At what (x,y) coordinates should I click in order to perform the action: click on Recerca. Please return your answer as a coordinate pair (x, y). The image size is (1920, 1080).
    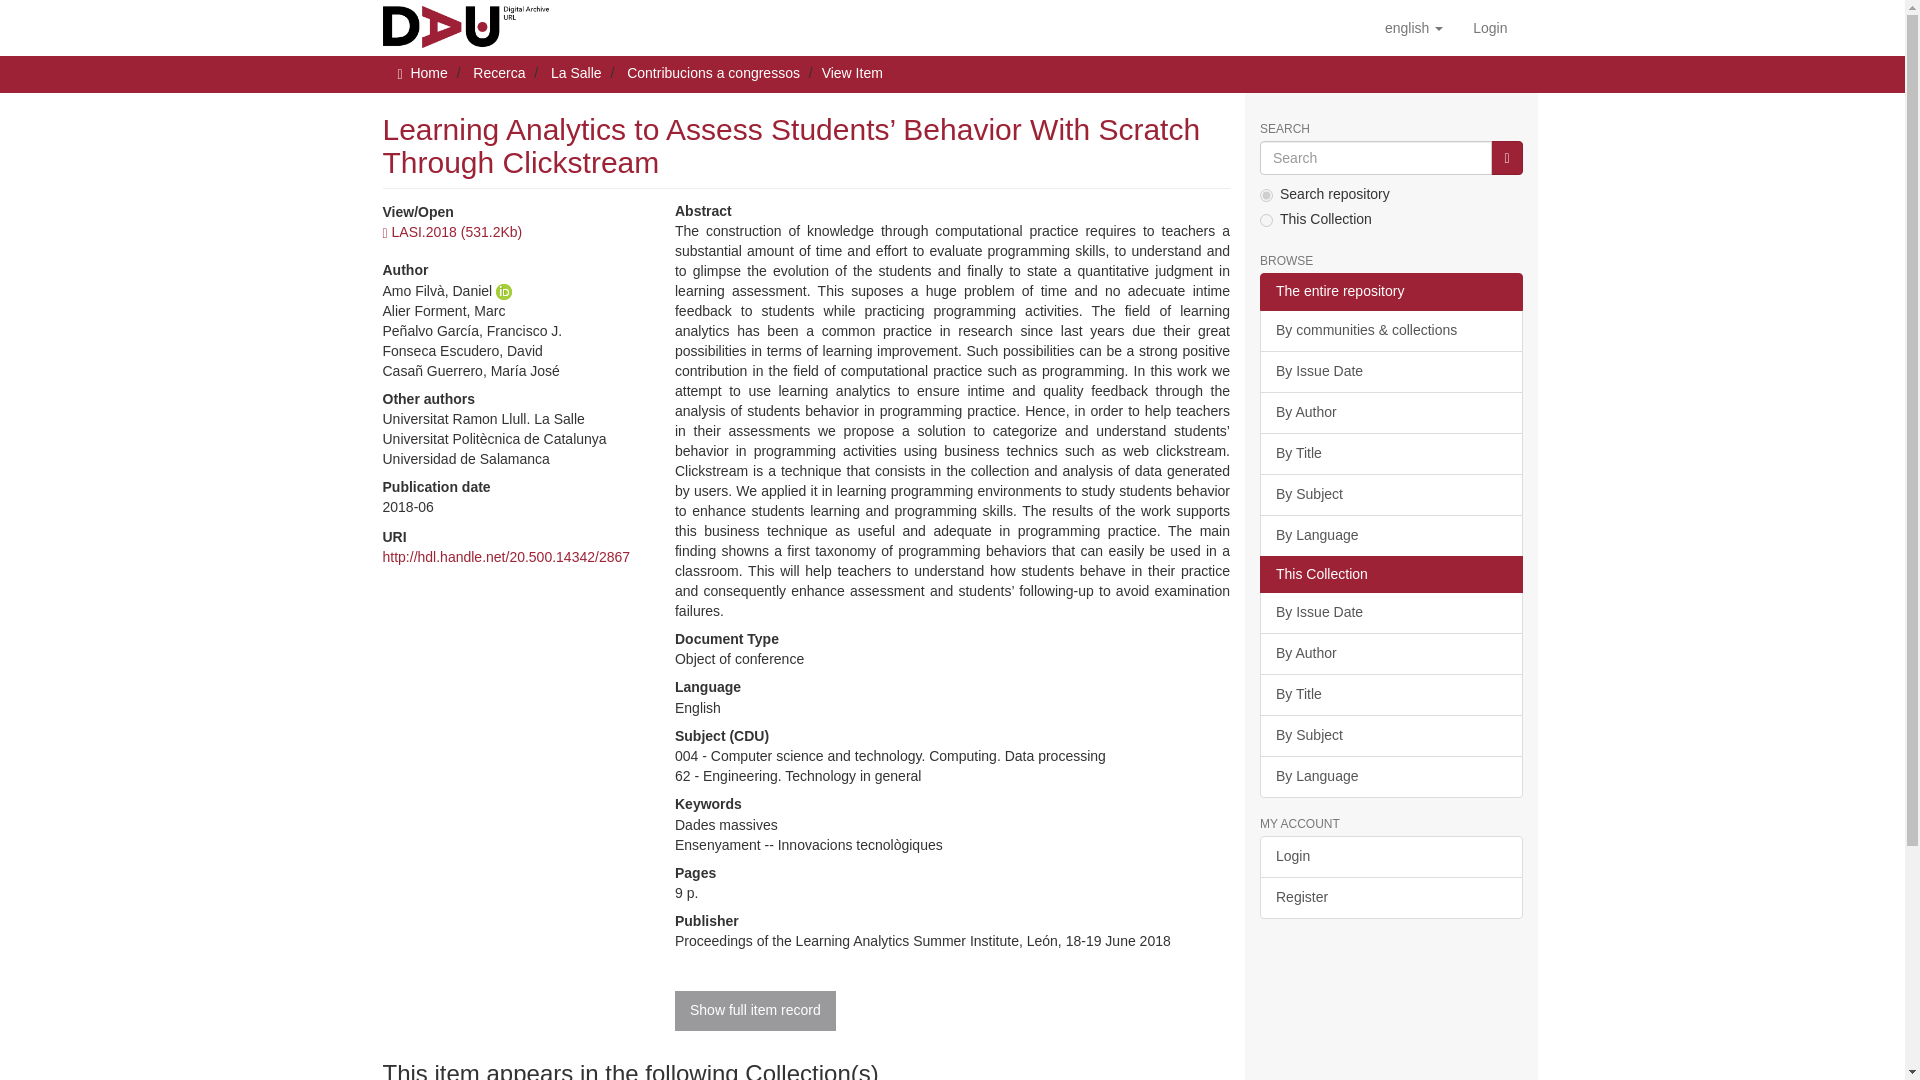
    Looking at the image, I should click on (498, 72).